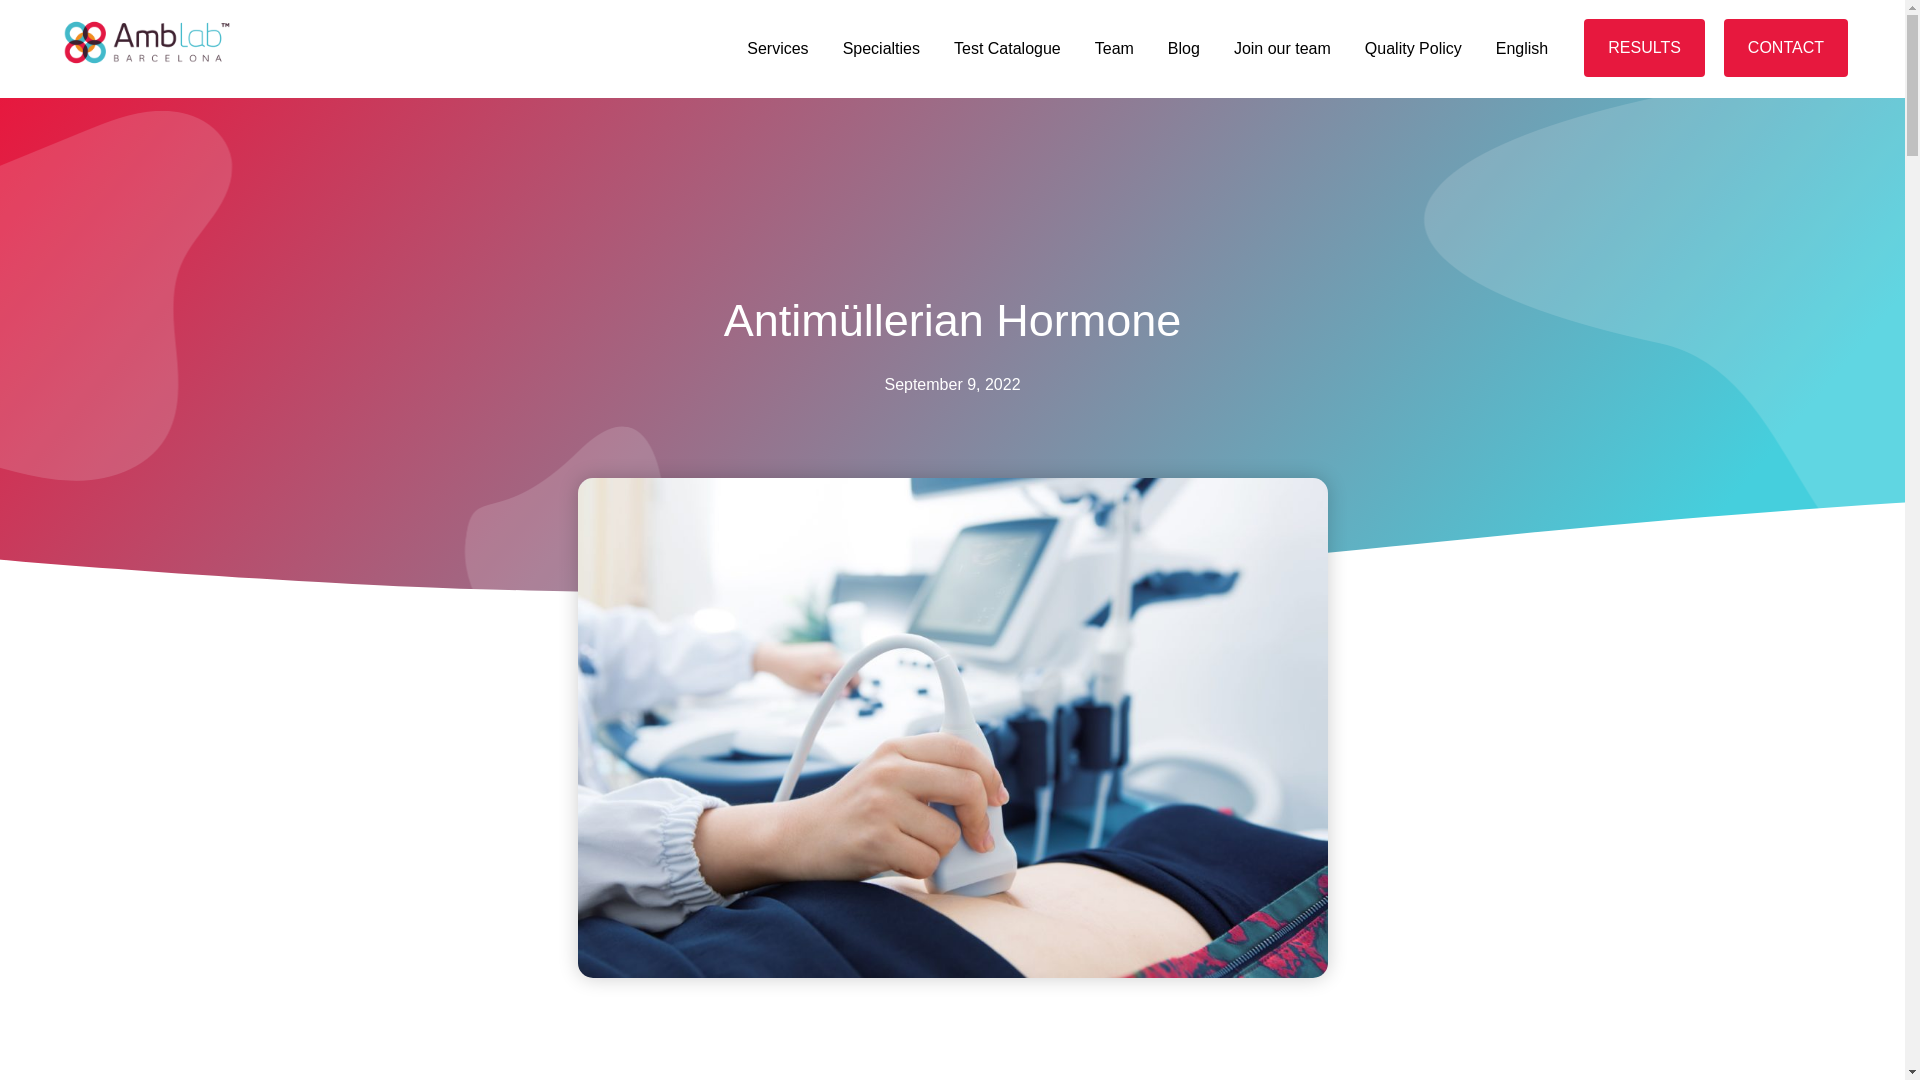 The width and height of the screenshot is (1920, 1080). I want to click on Team, so click(1114, 48).